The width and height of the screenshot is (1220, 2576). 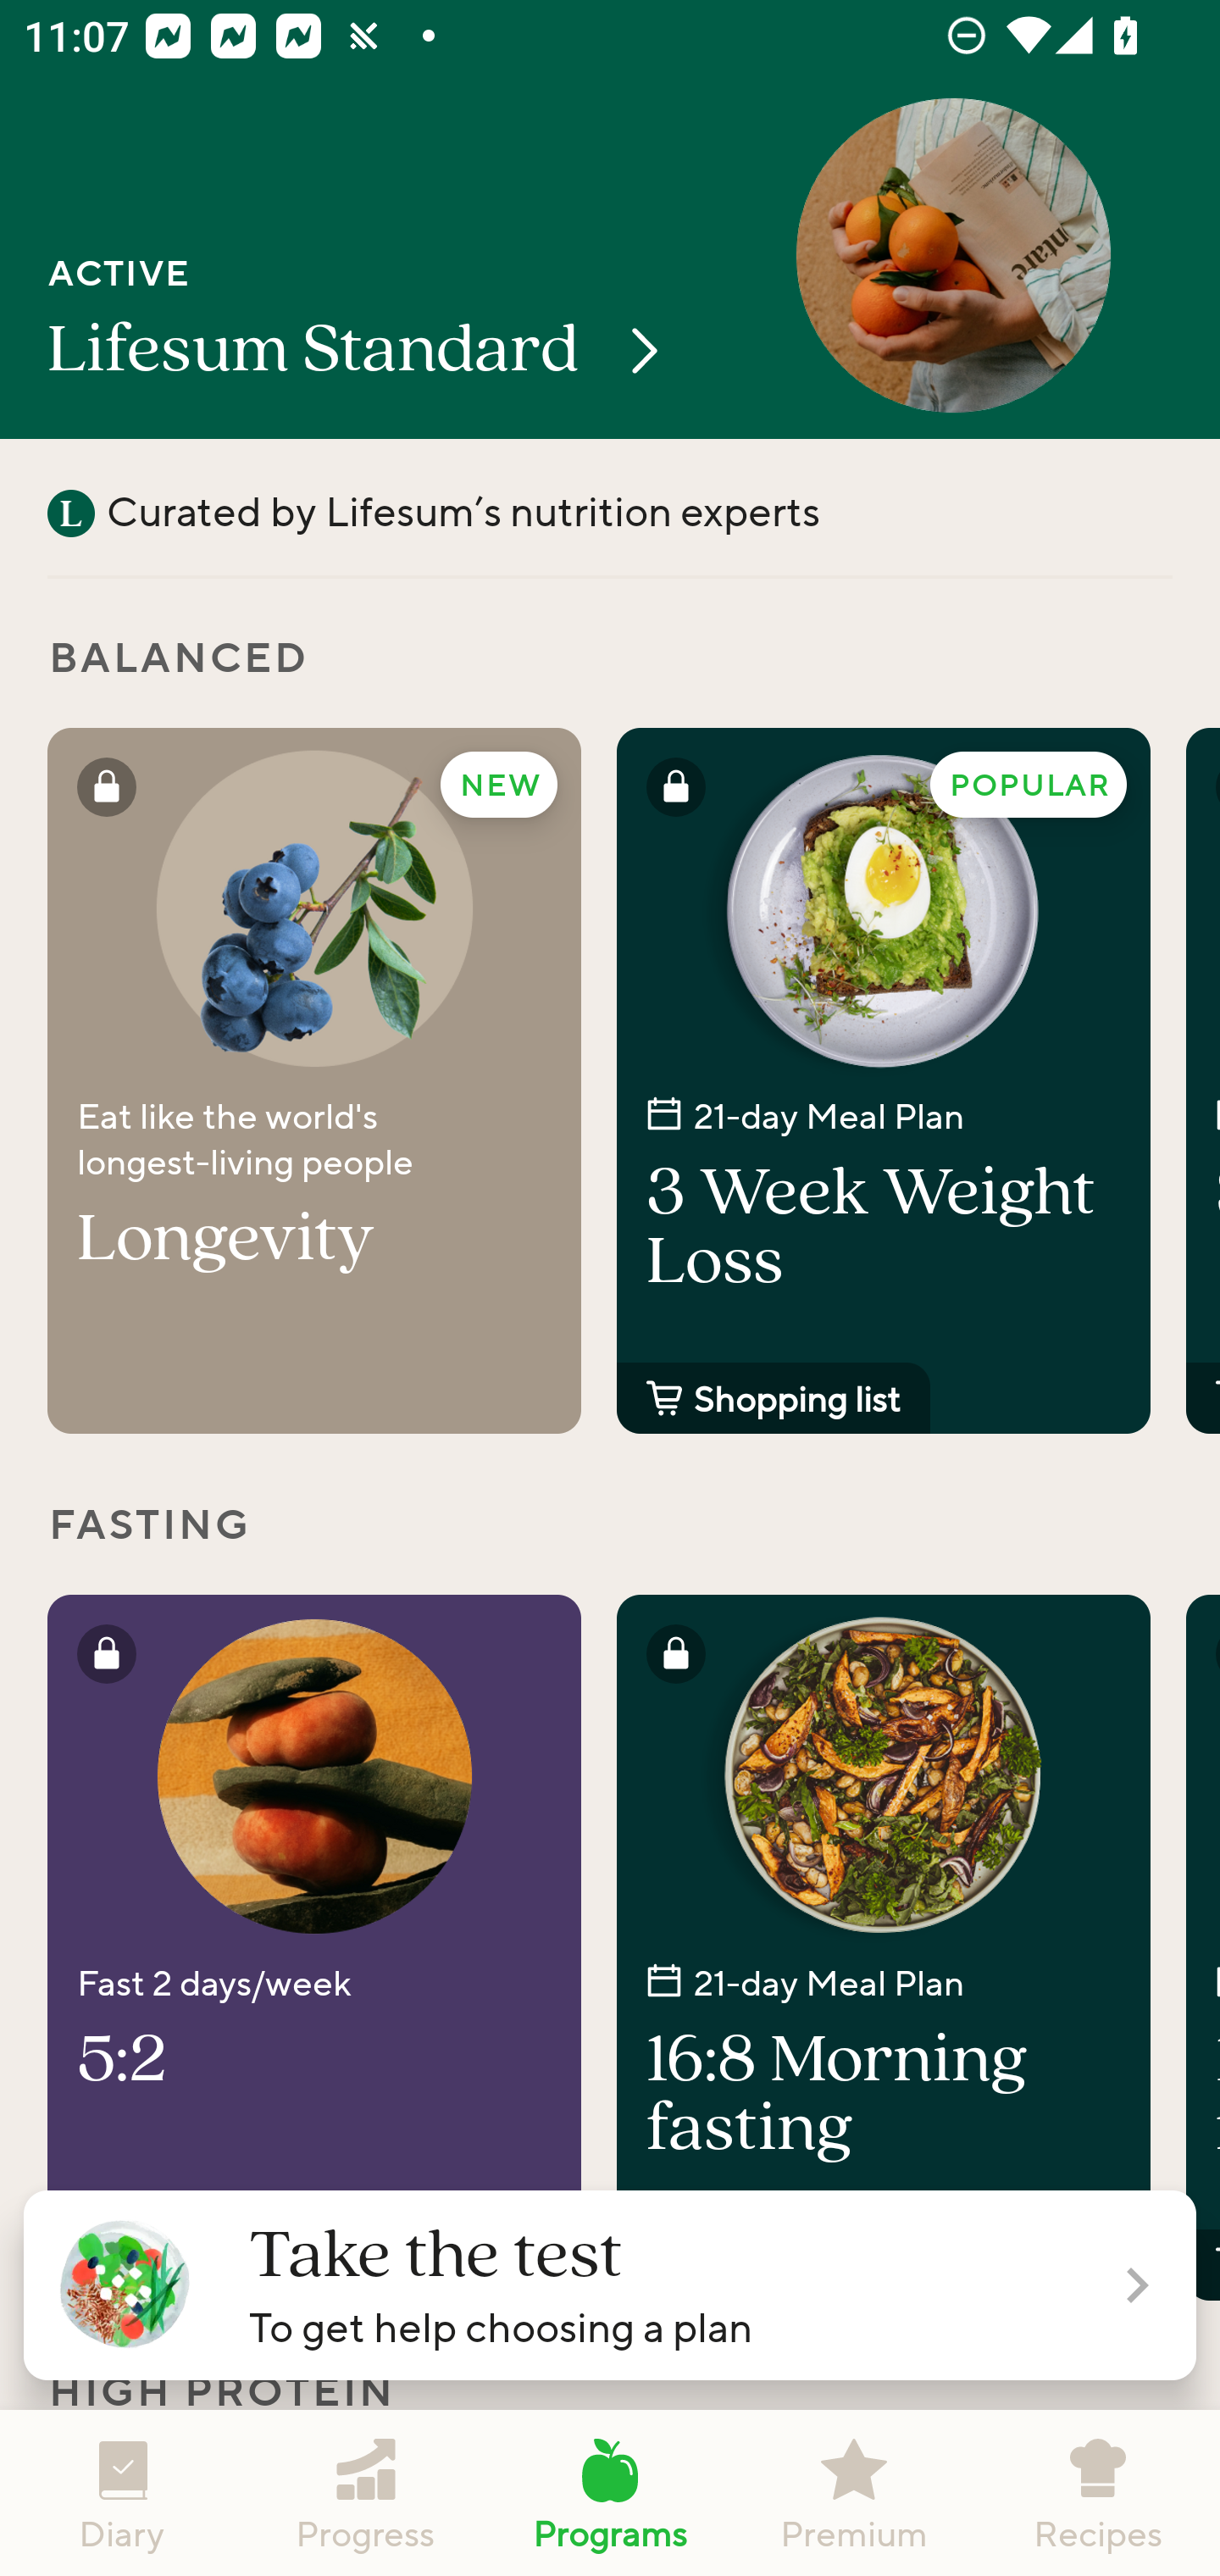 What do you see at coordinates (1098, 2493) in the screenshot?
I see `Recipes` at bounding box center [1098, 2493].